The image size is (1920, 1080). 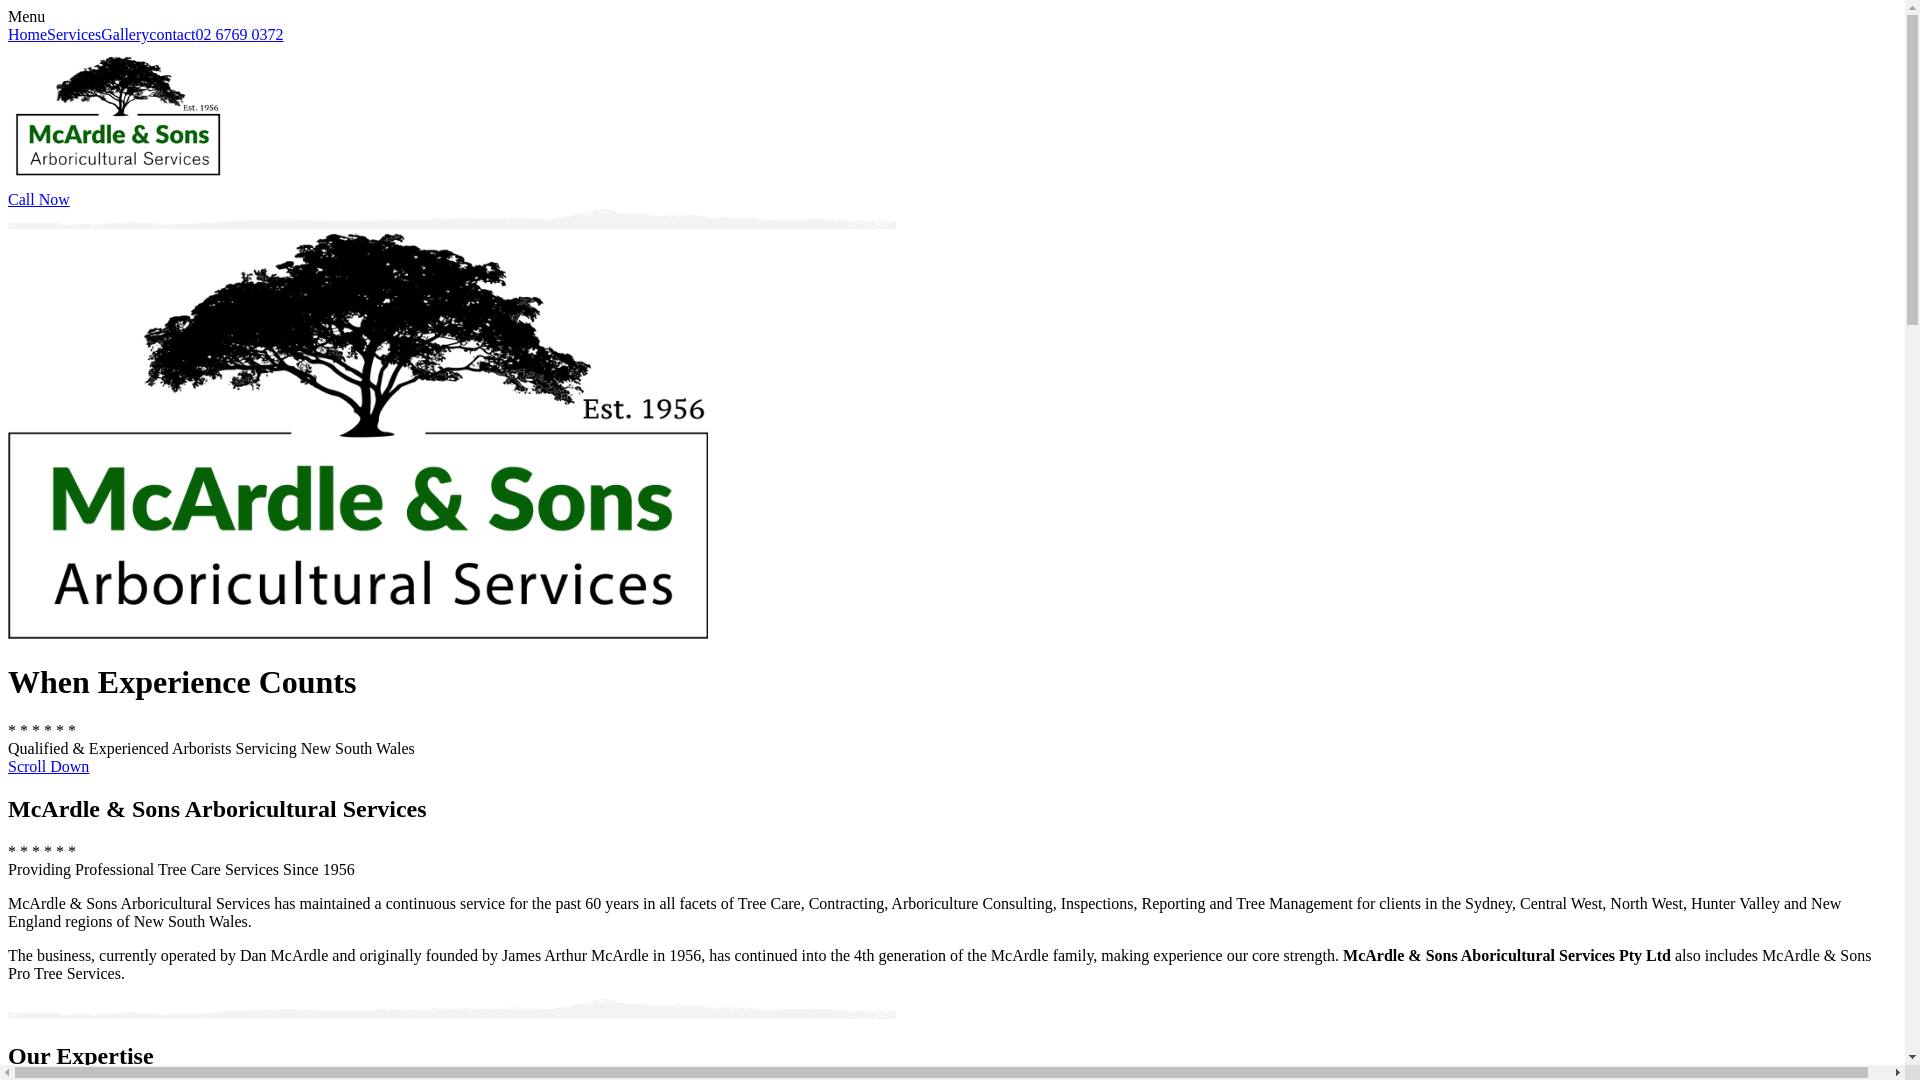 What do you see at coordinates (240, 34) in the screenshot?
I see `02 6769 0372` at bounding box center [240, 34].